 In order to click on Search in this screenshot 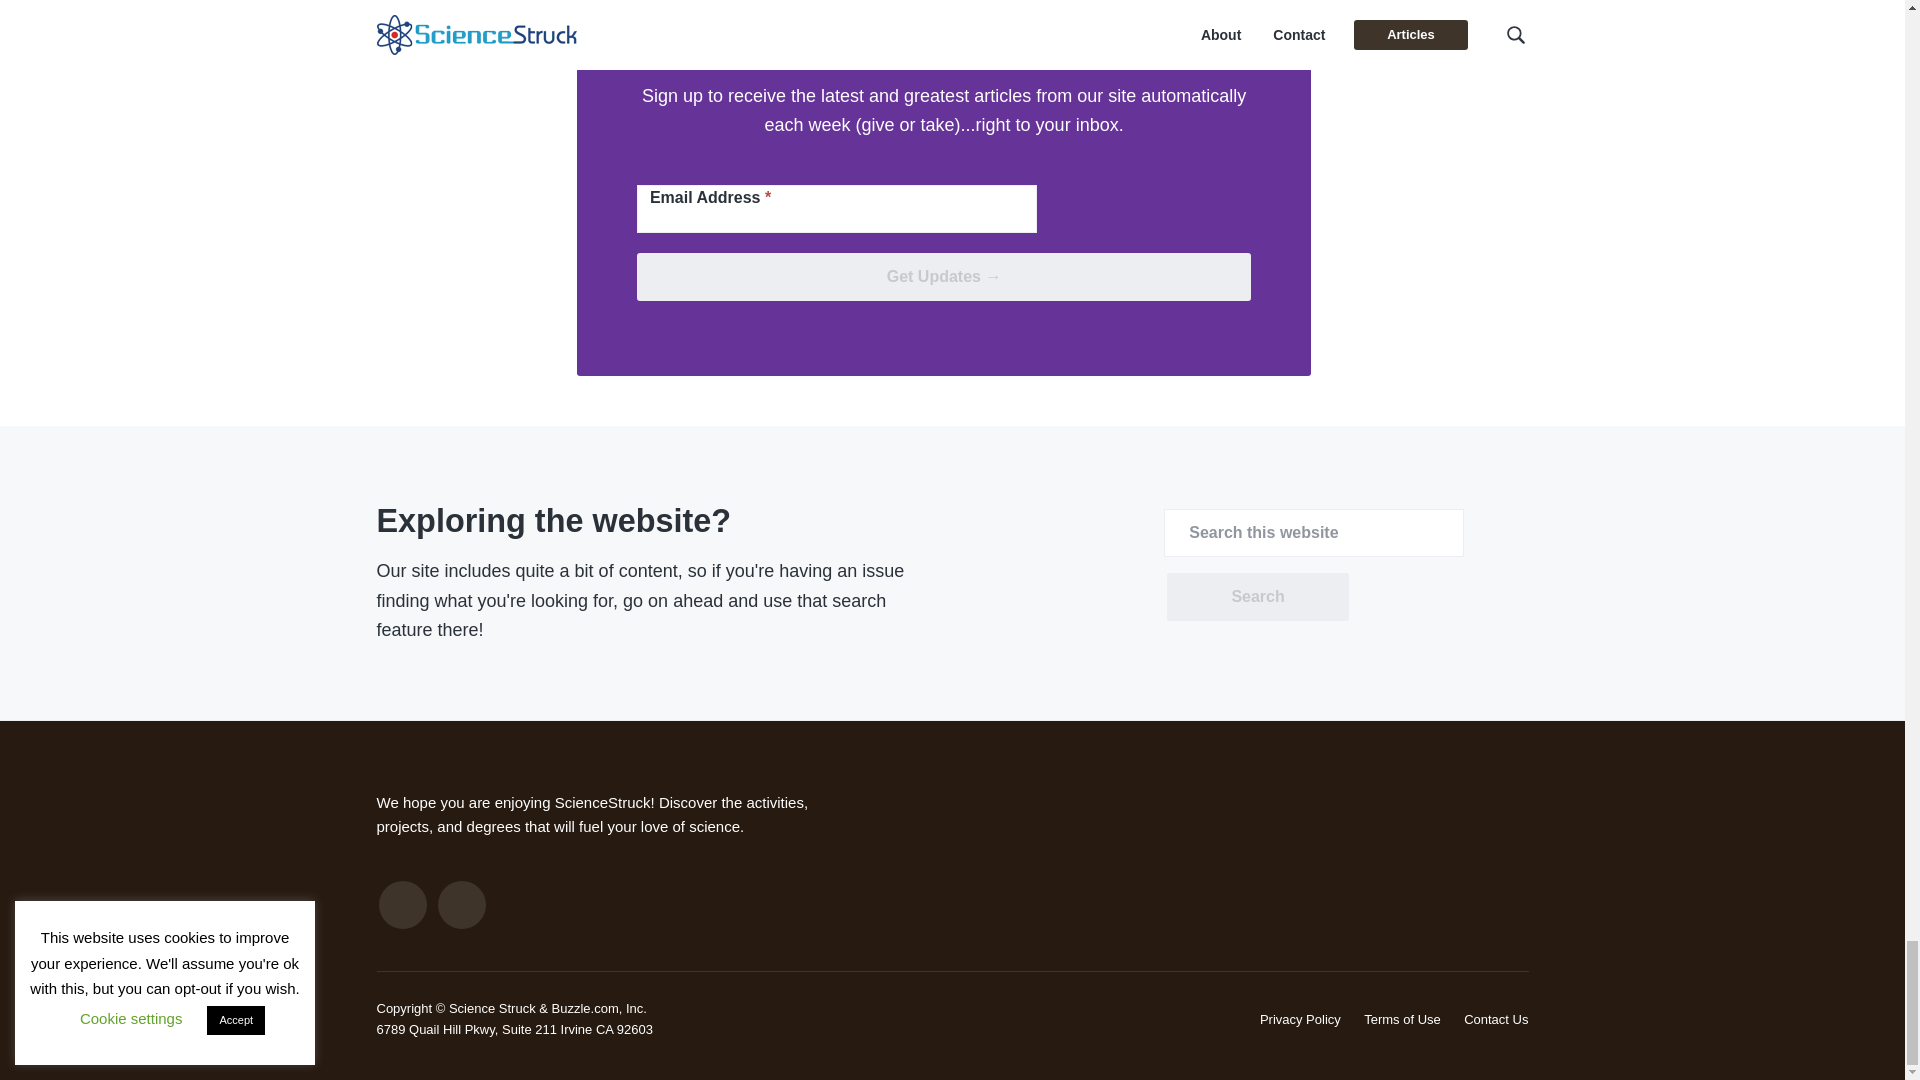, I will do `click(1257, 597)`.